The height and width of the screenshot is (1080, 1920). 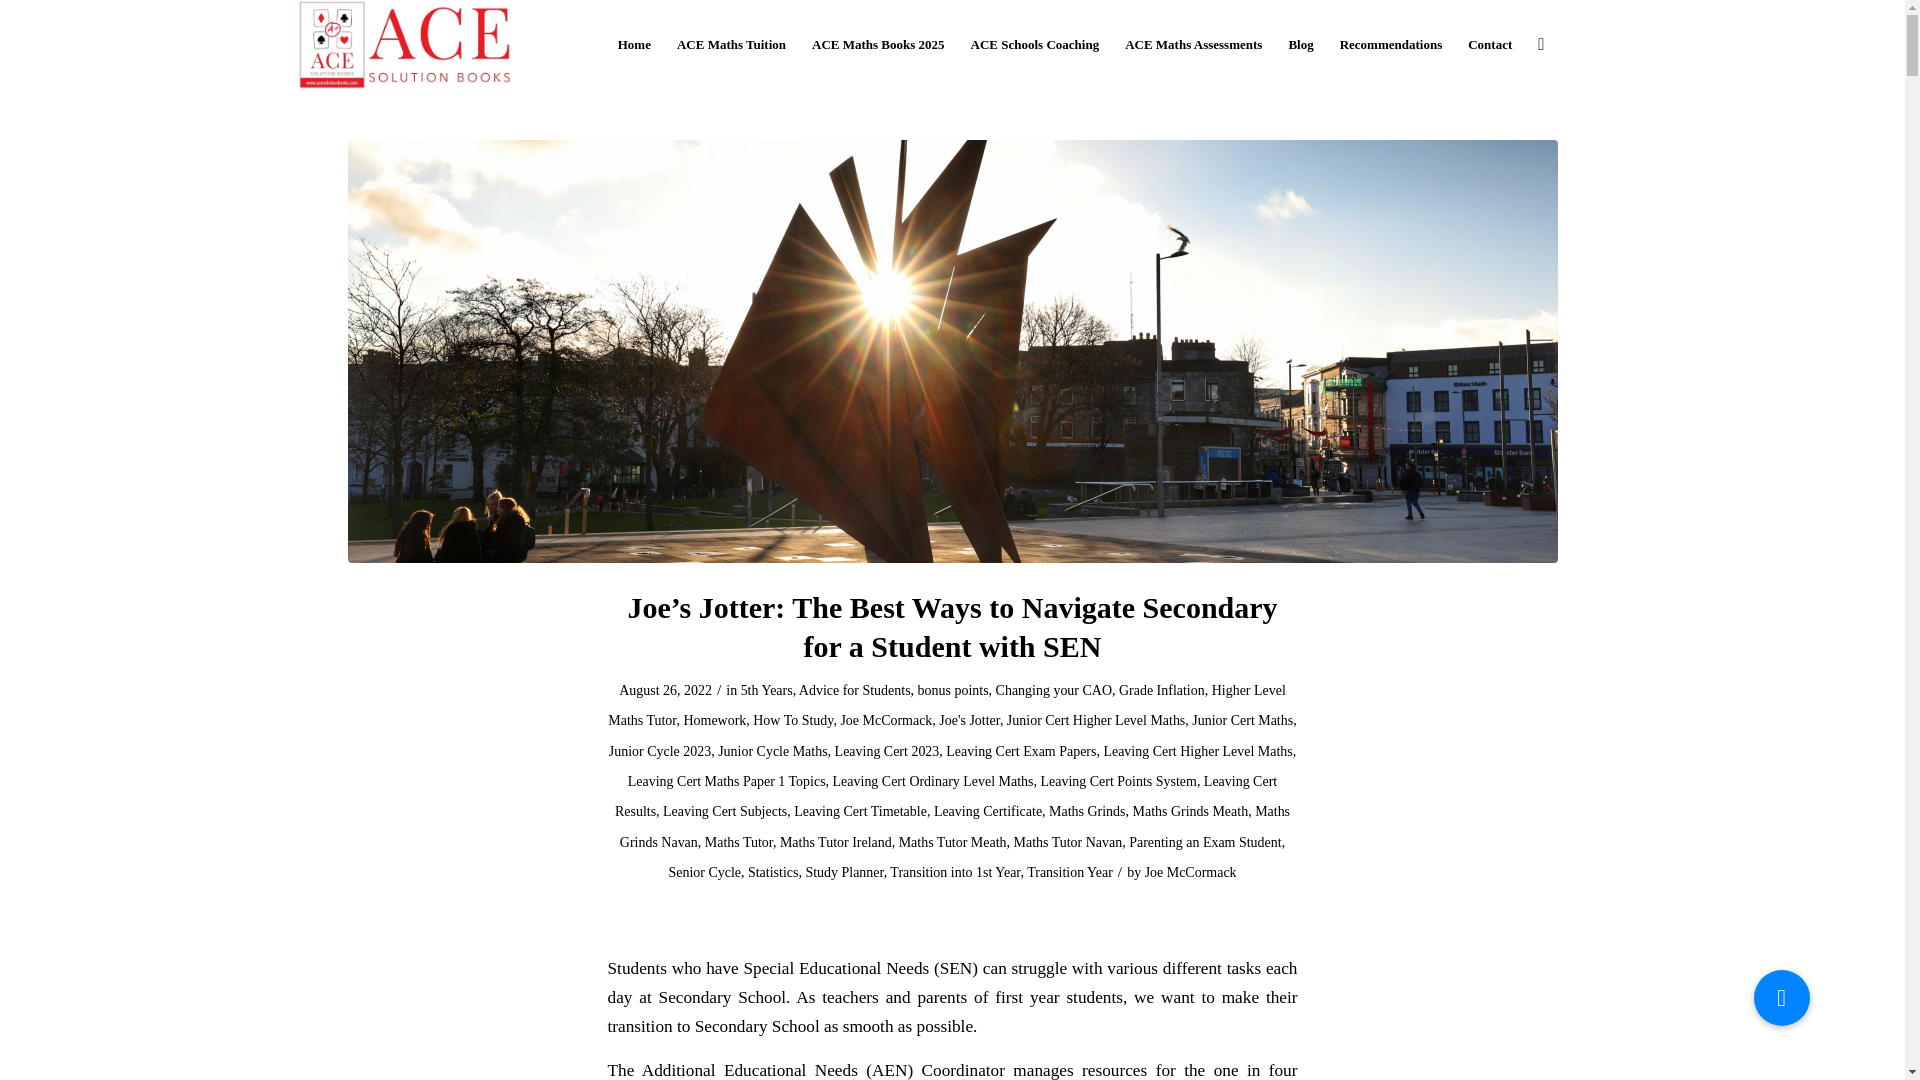 What do you see at coordinates (1054, 690) in the screenshot?
I see `Changing your CAO` at bounding box center [1054, 690].